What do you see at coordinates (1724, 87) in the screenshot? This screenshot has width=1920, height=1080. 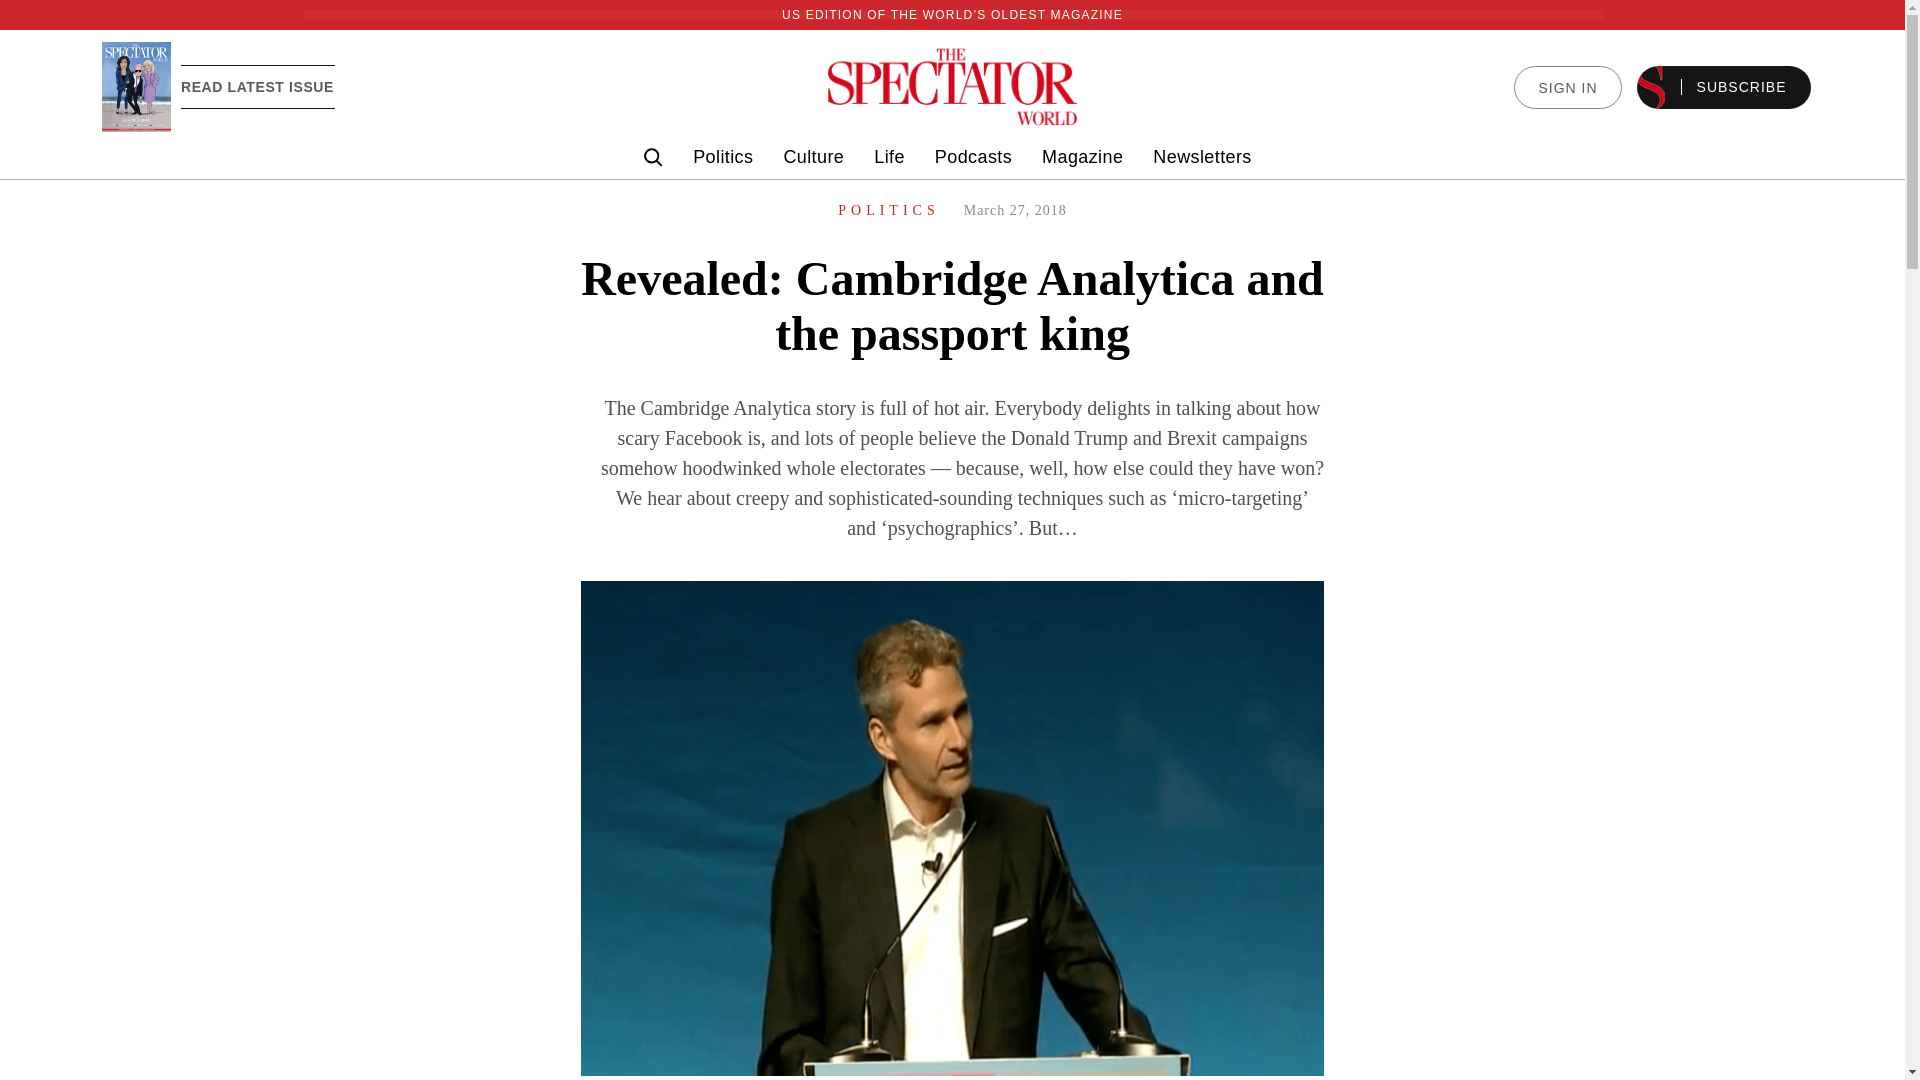 I see `SUBSCRIBE` at bounding box center [1724, 87].